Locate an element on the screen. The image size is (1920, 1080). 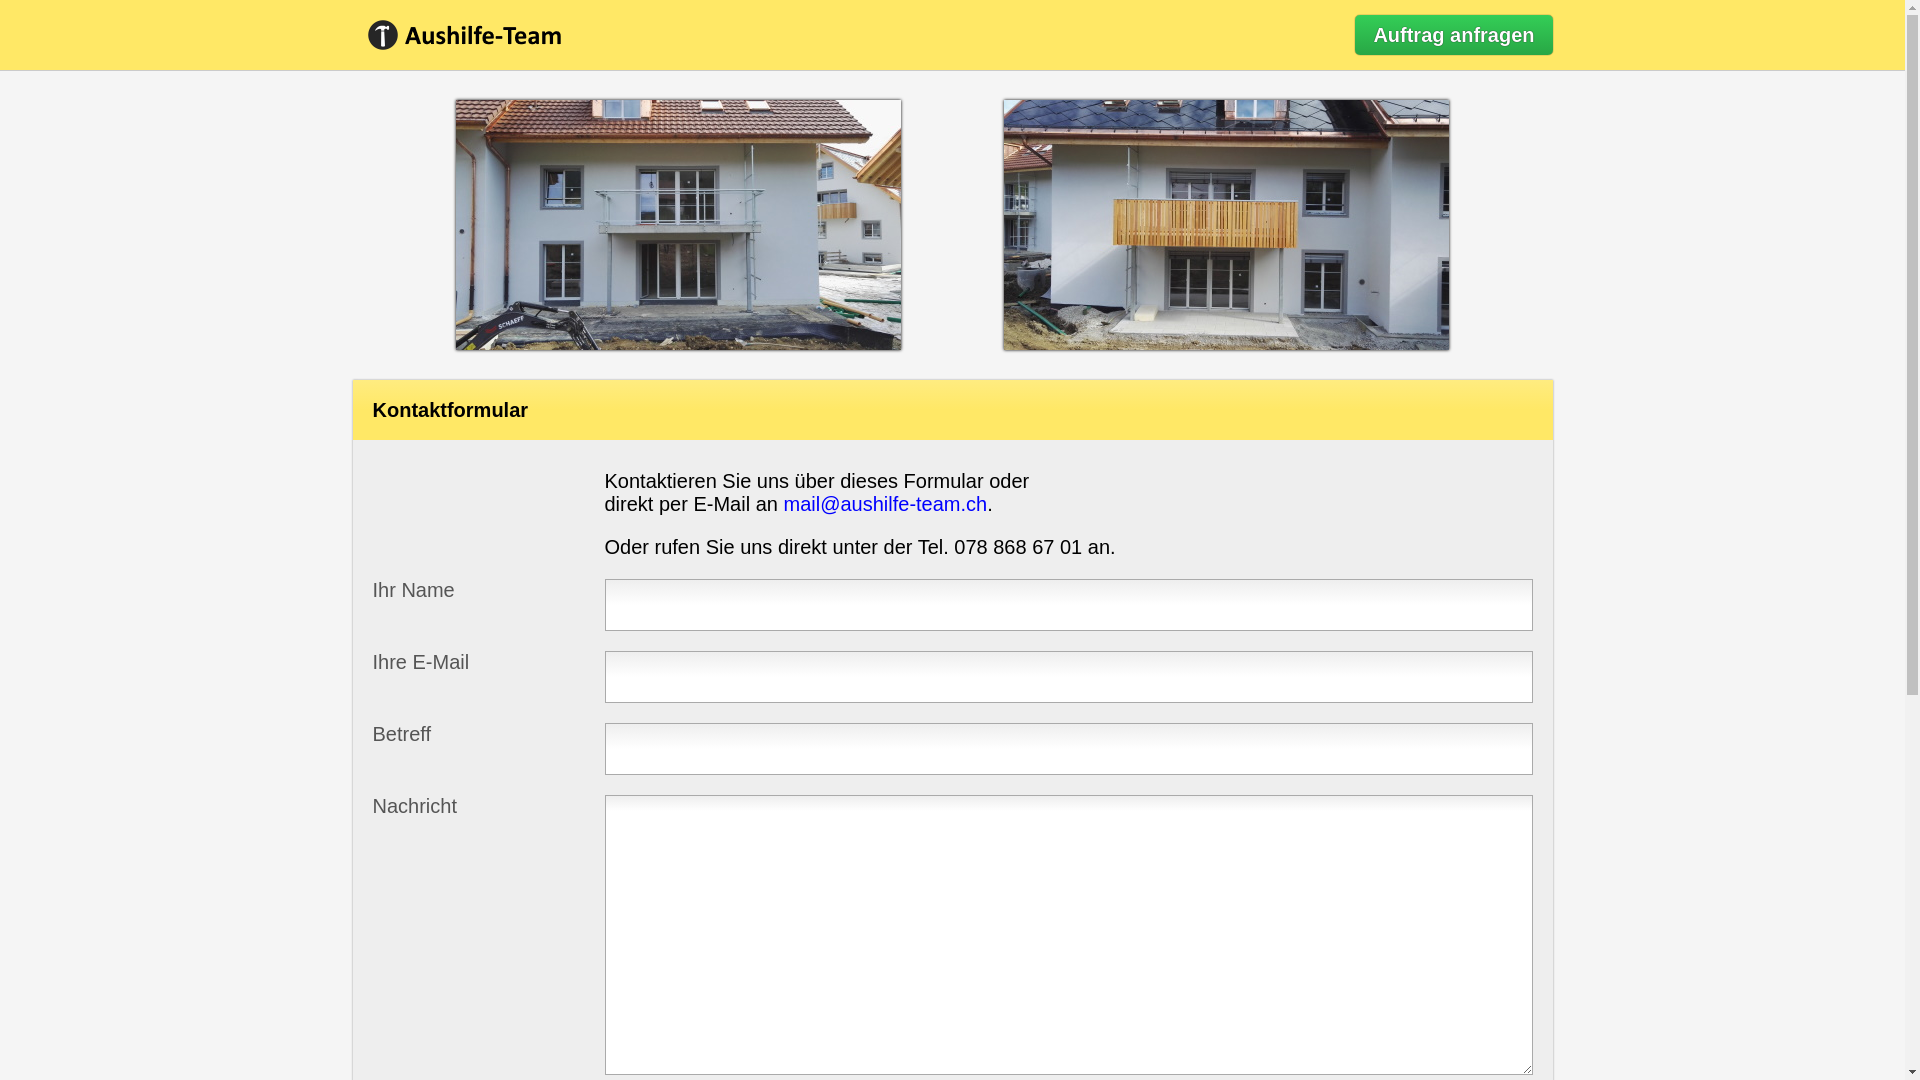
mail@aushilfe-team.ch is located at coordinates (885, 504).